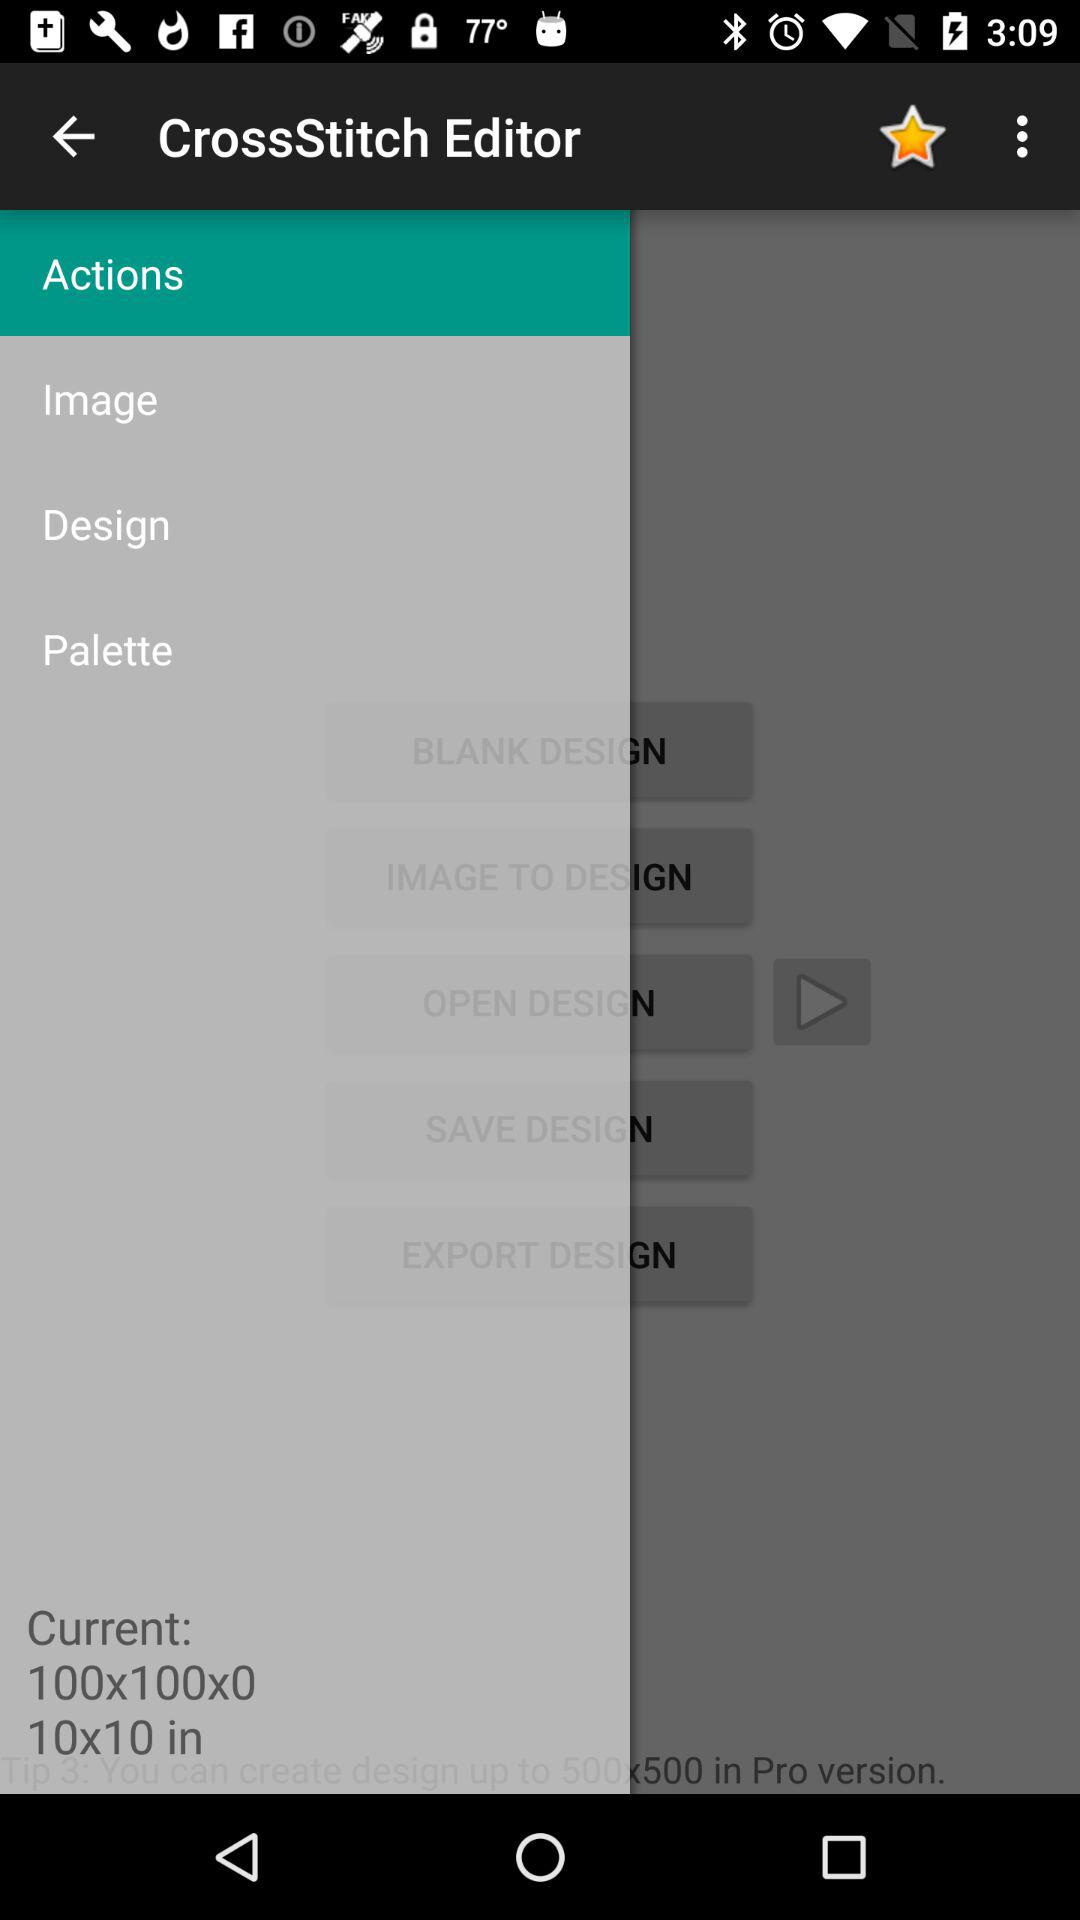  Describe the element at coordinates (473, 1768) in the screenshot. I see `turn on item below export design item` at that location.